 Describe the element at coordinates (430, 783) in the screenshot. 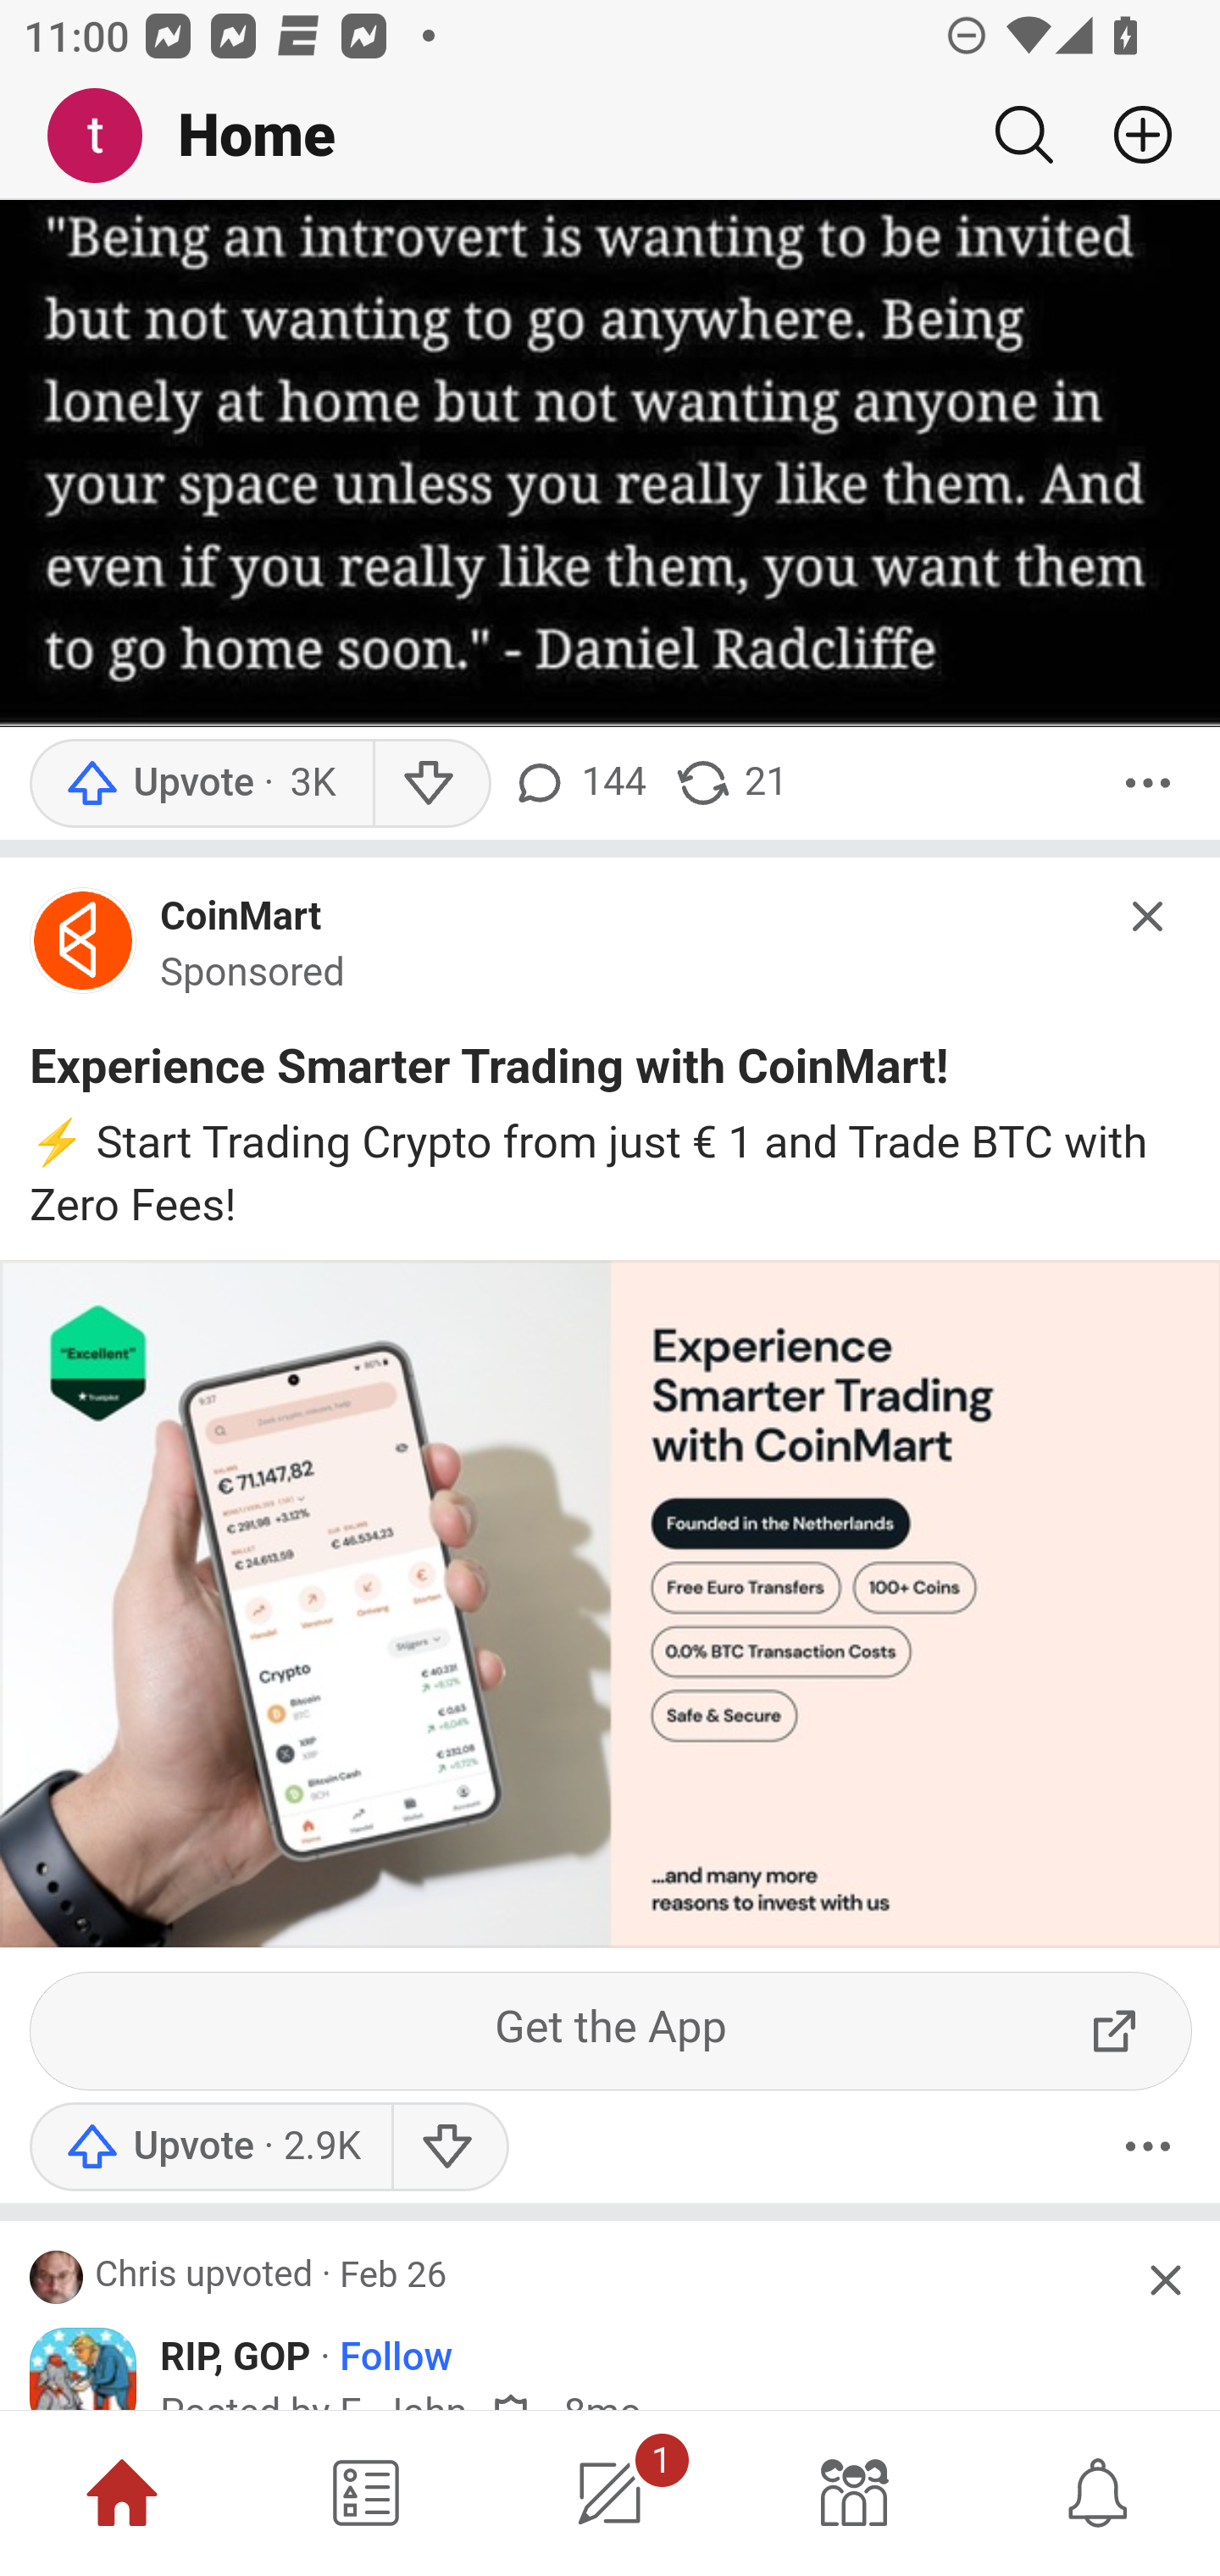

I see `Downvote` at that location.